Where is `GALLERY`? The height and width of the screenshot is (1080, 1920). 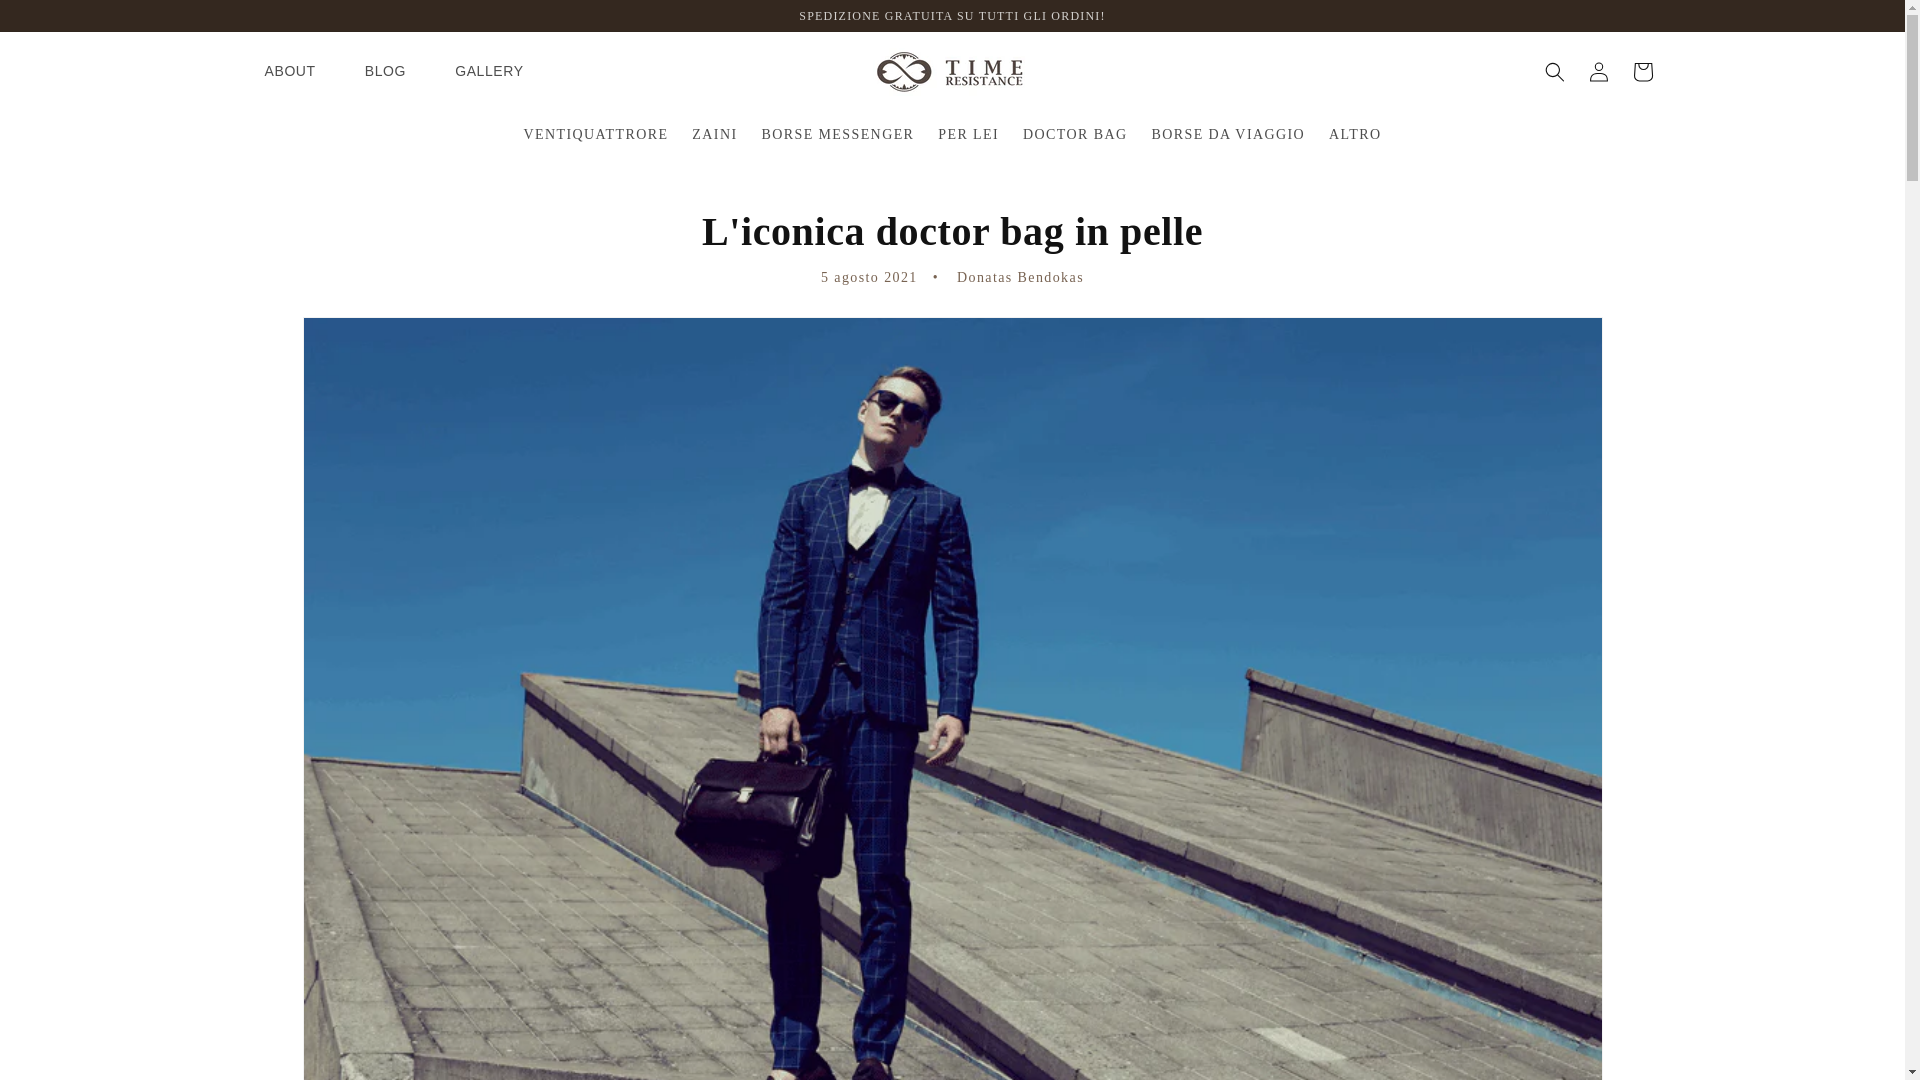 GALLERY is located at coordinates (489, 72).